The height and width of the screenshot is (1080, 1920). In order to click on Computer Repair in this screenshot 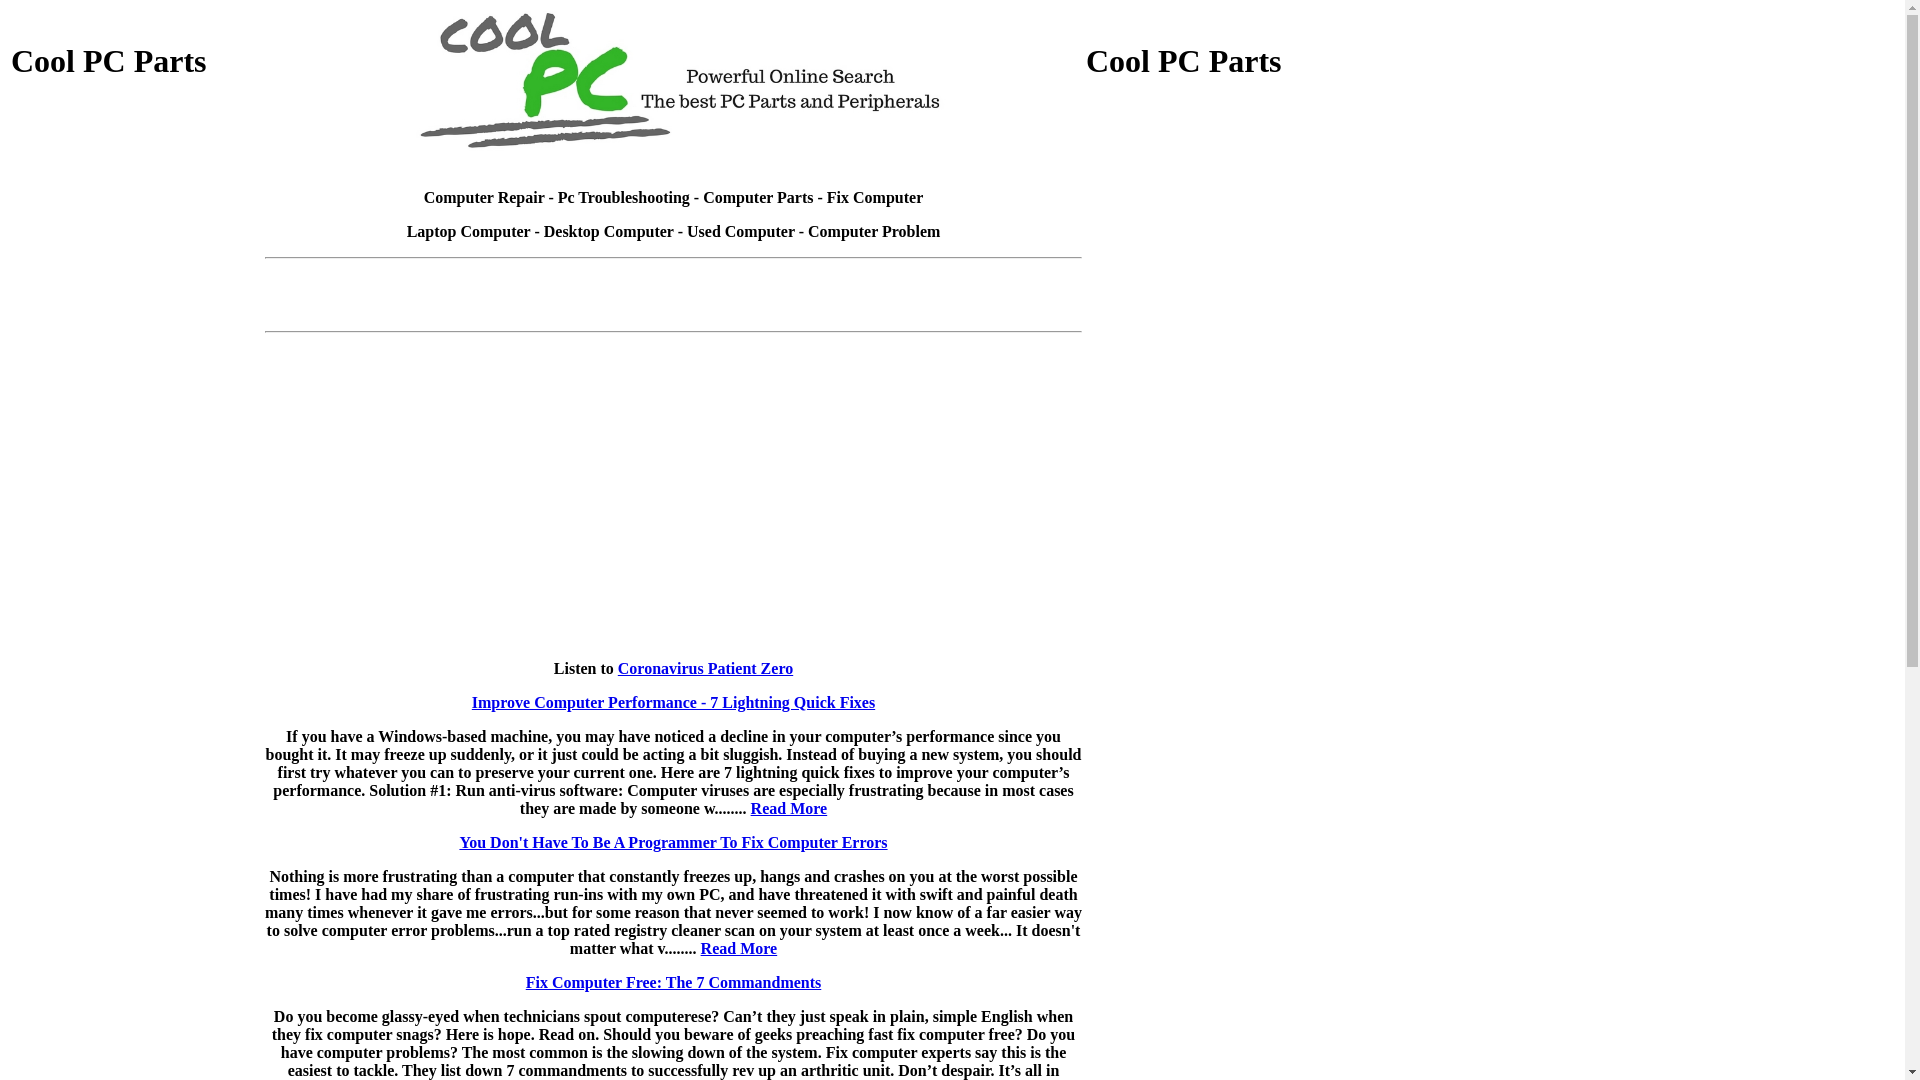, I will do `click(484, 198)`.